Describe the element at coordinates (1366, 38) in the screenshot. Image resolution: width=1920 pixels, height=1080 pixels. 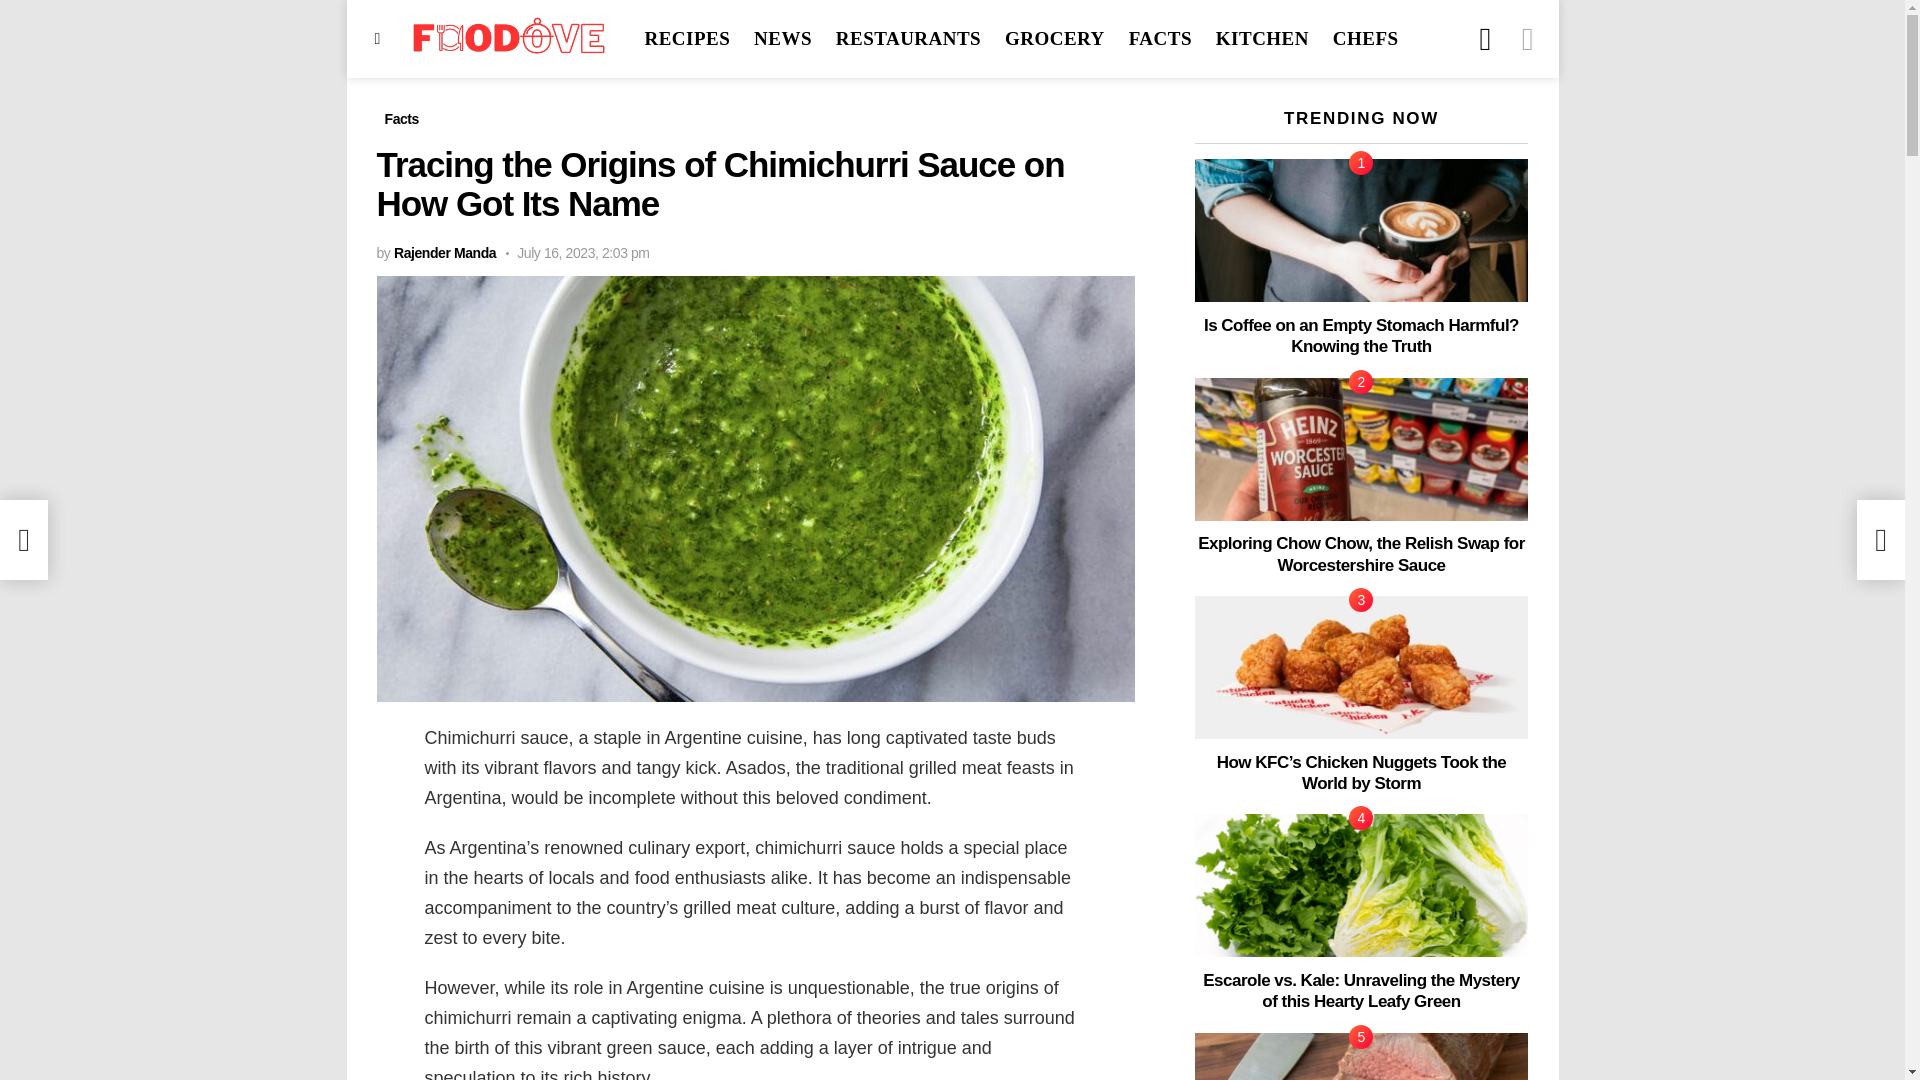
I see `CHEFS` at that location.